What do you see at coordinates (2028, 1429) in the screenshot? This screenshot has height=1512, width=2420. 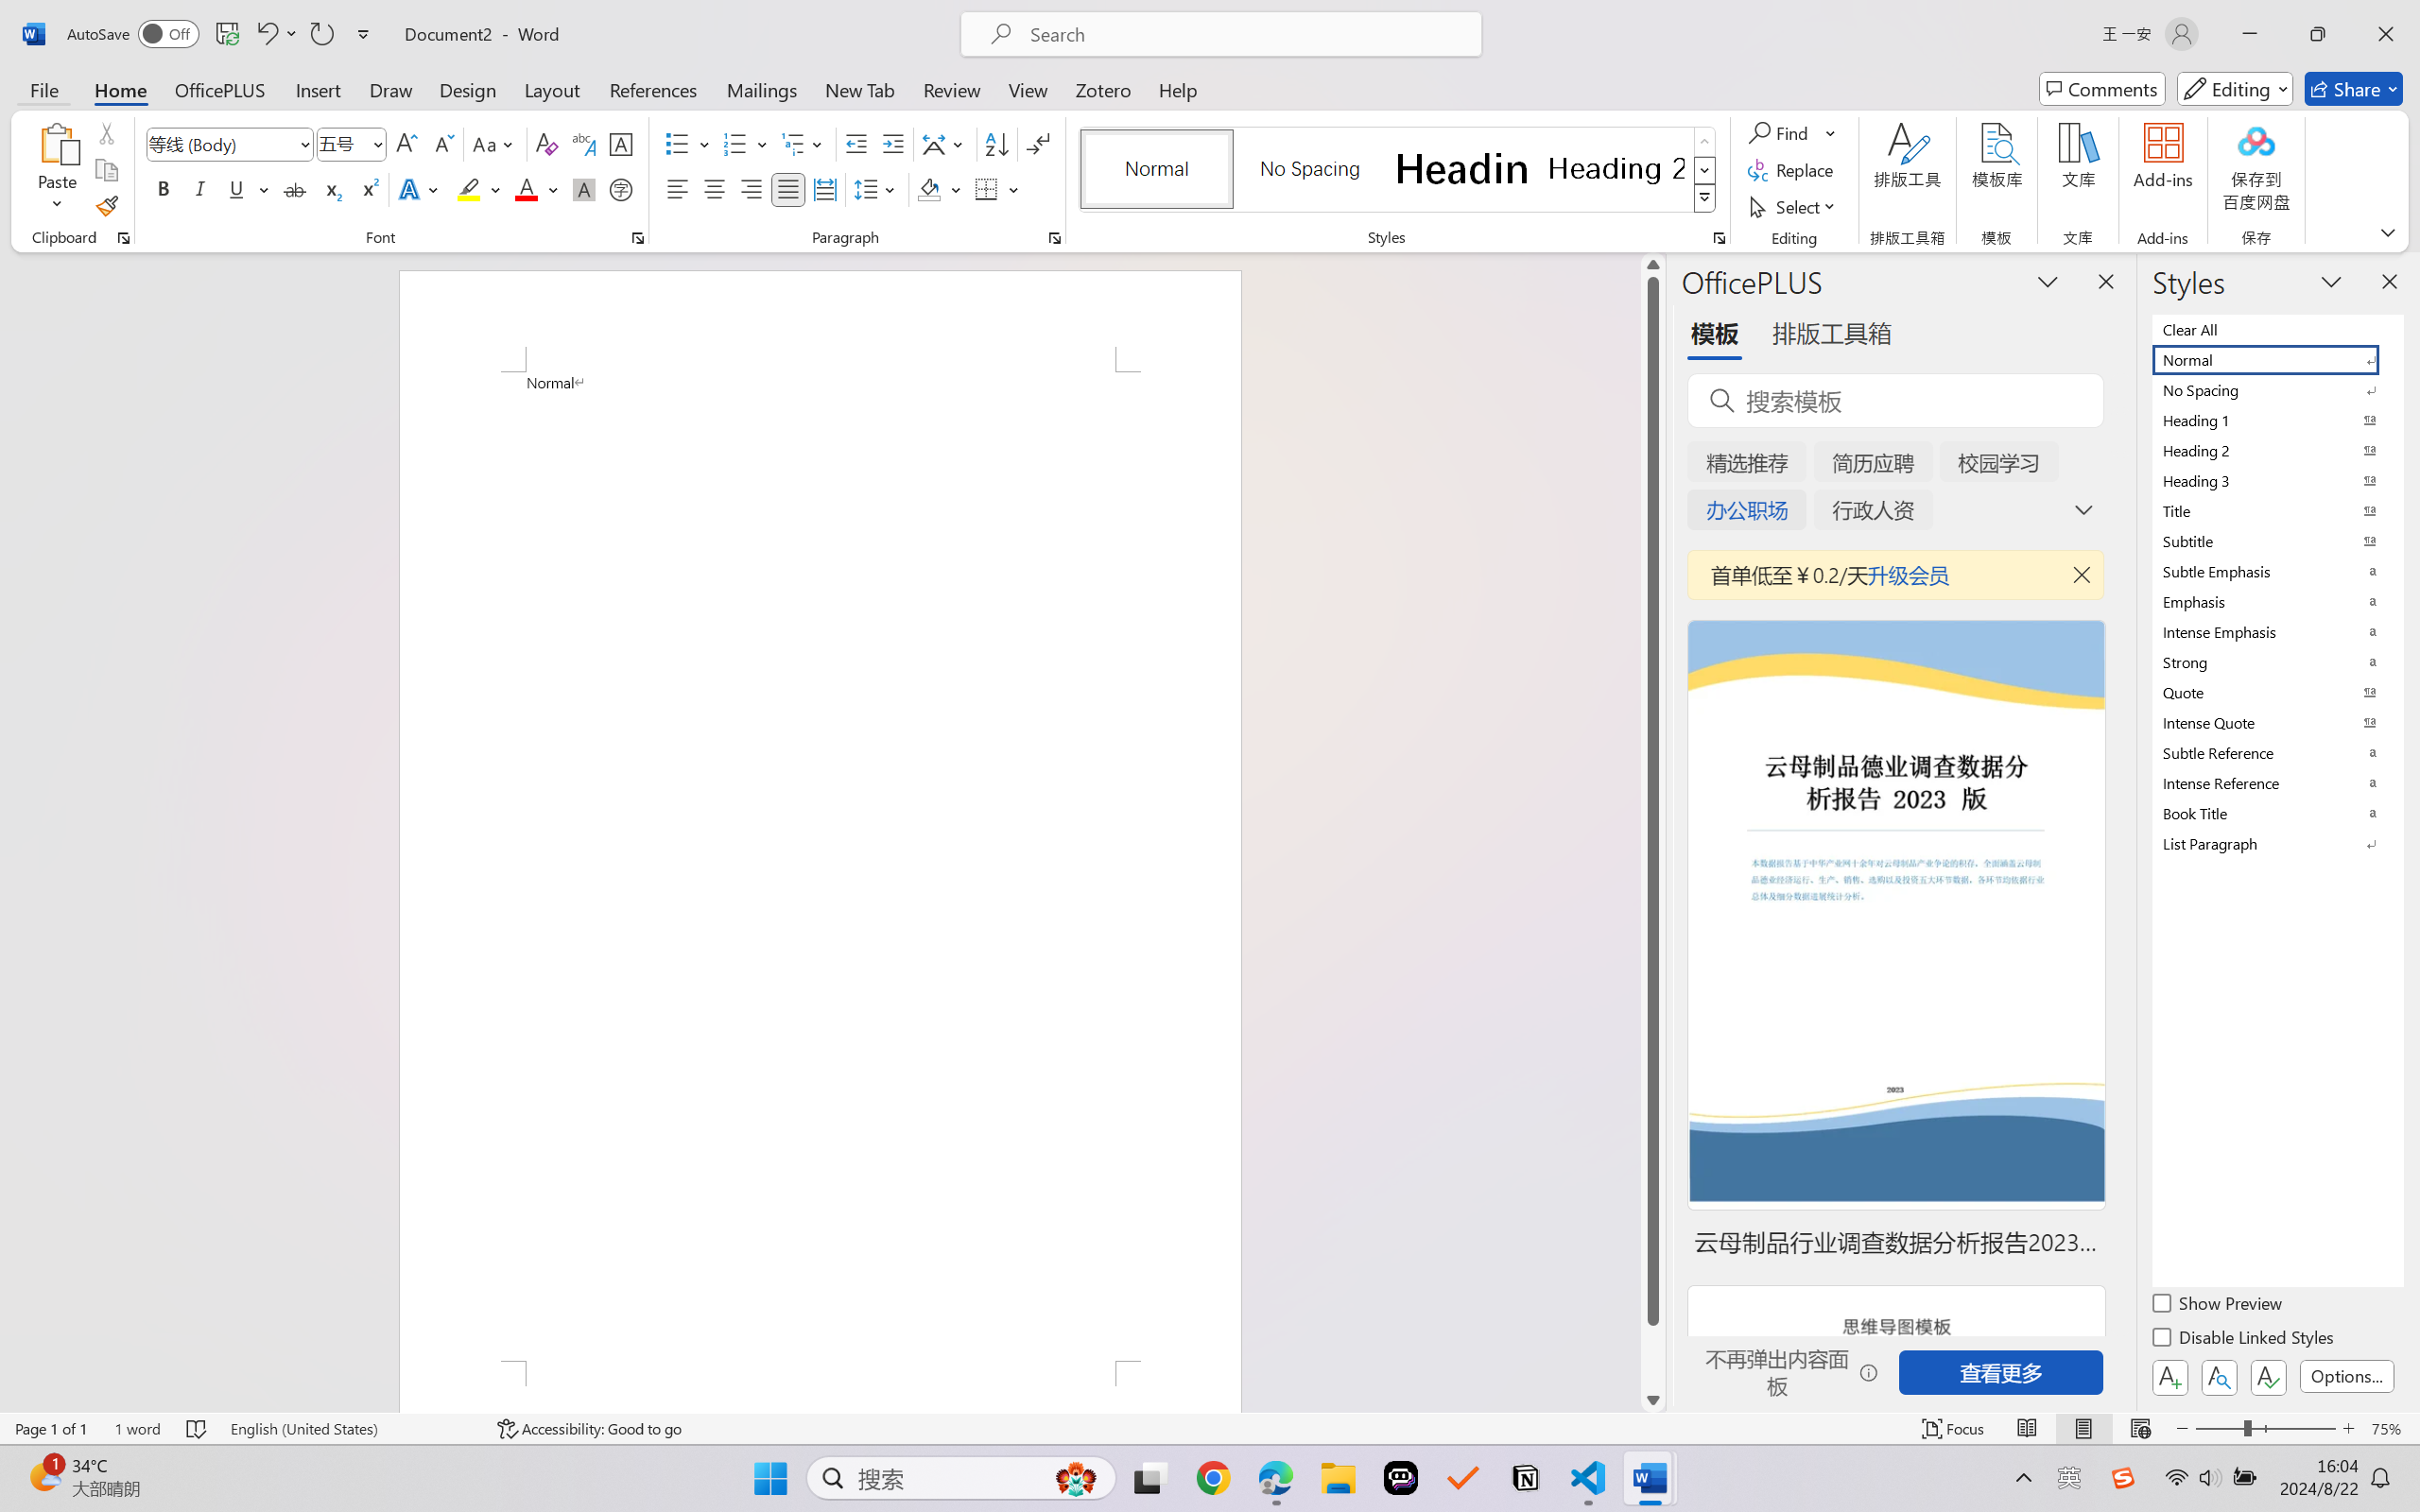 I see `Read Mode` at bounding box center [2028, 1429].